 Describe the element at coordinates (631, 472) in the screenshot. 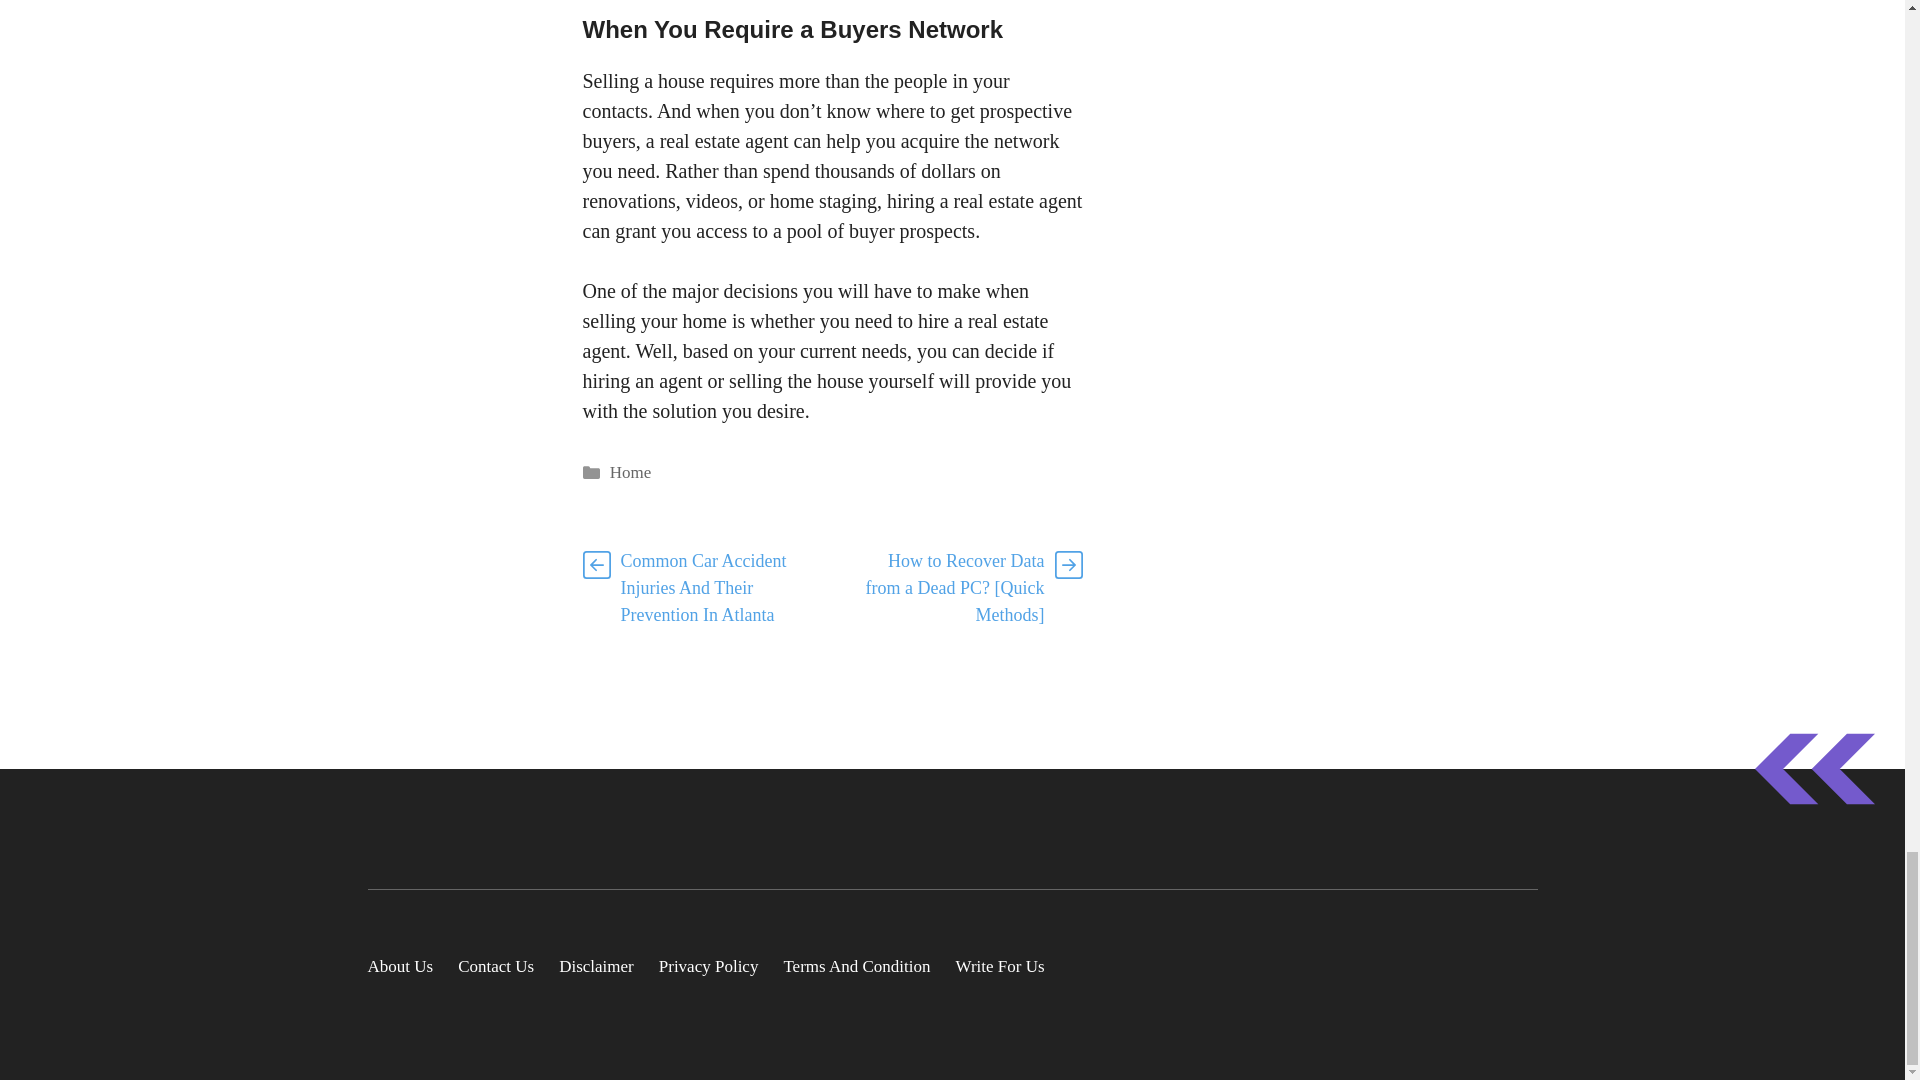

I see `Home` at that location.